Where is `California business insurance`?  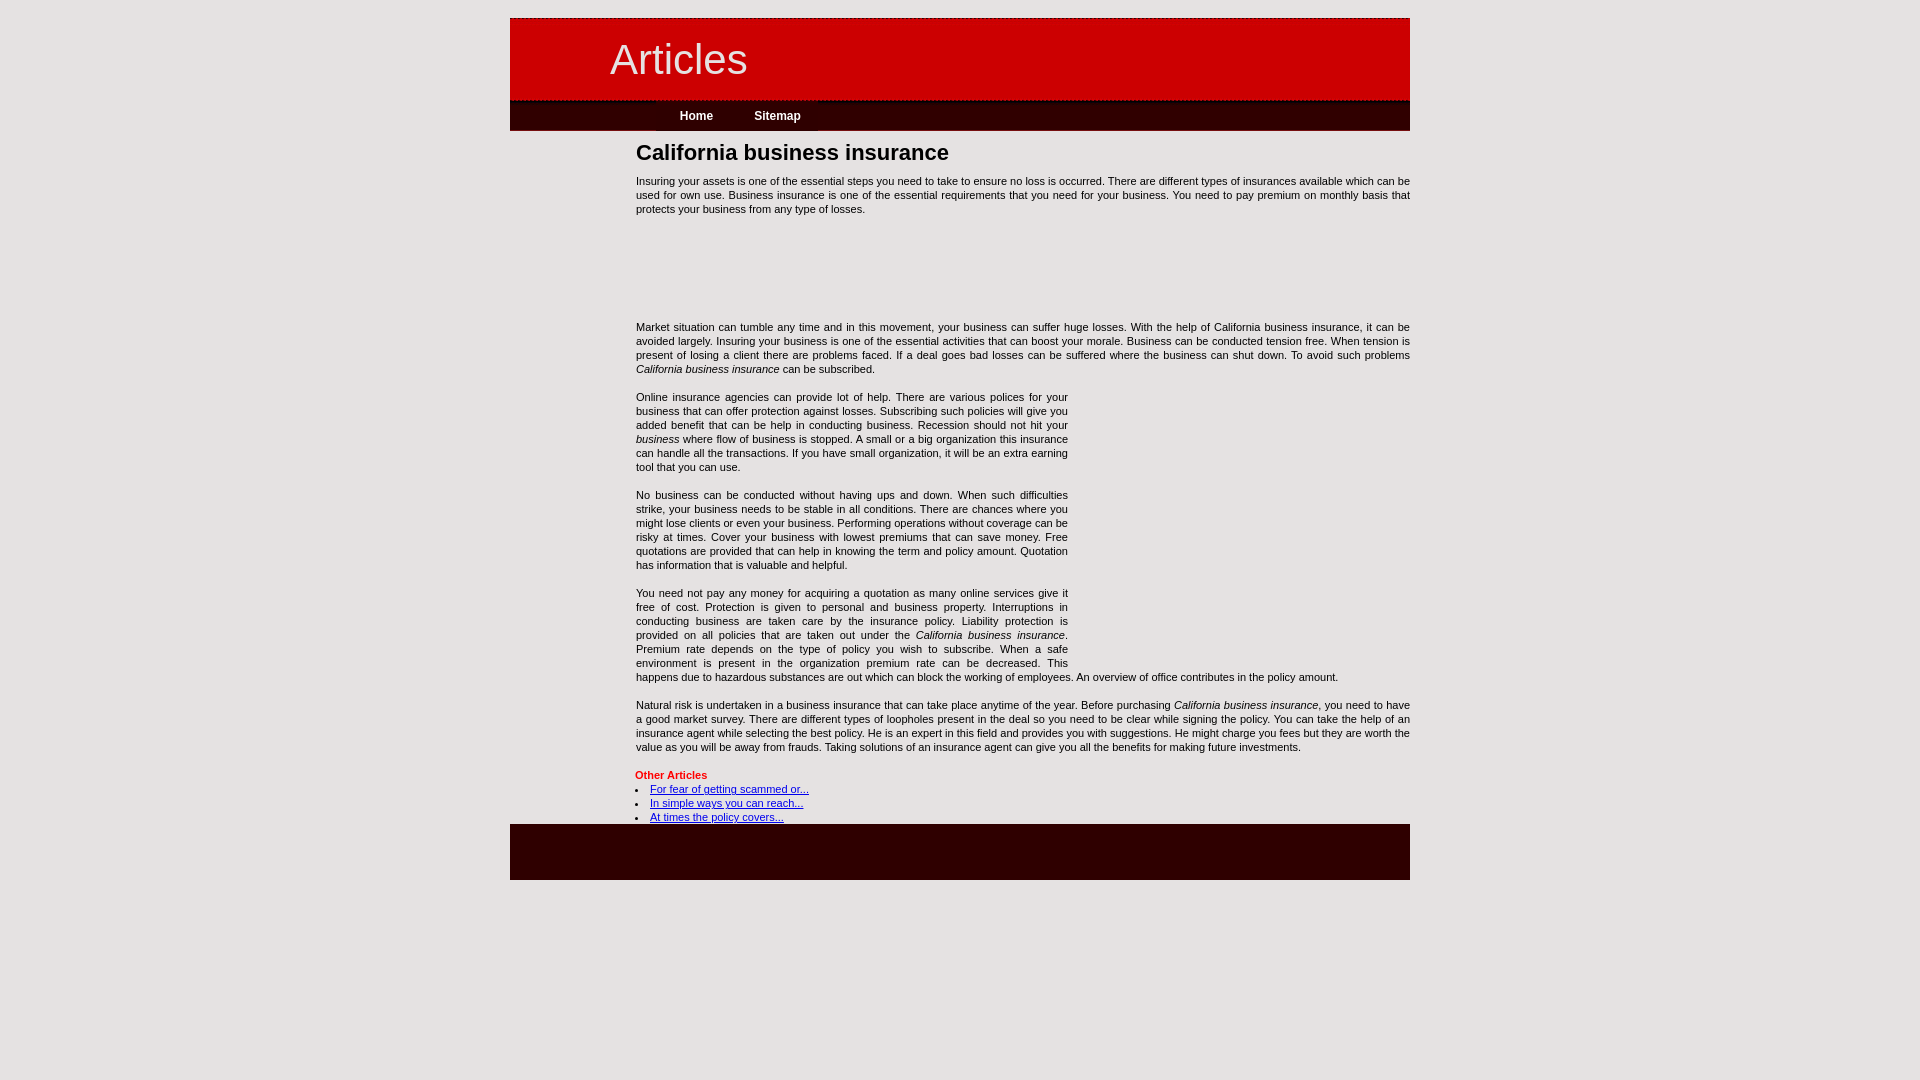
California business insurance is located at coordinates (1022, 152).